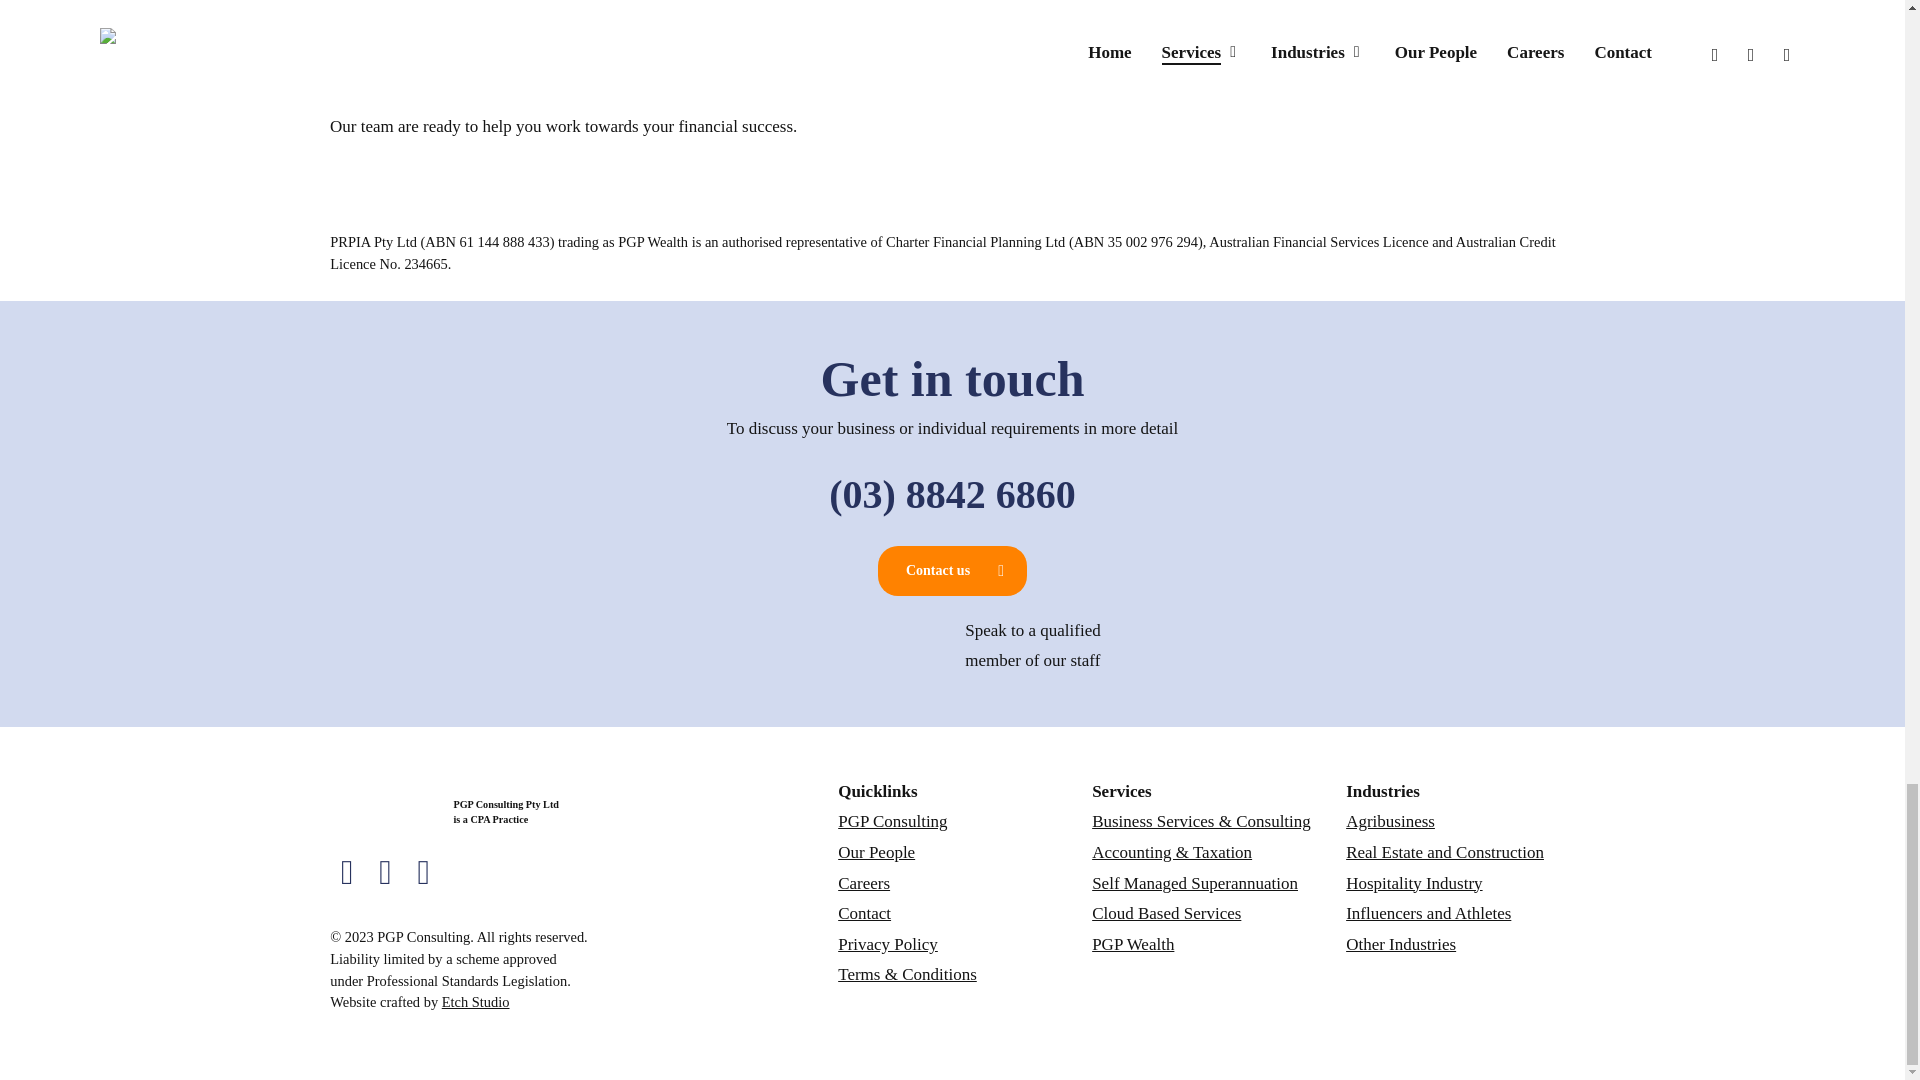 This screenshot has width=1920, height=1080. What do you see at coordinates (864, 913) in the screenshot?
I see `Contact` at bounding box center [864, 913].